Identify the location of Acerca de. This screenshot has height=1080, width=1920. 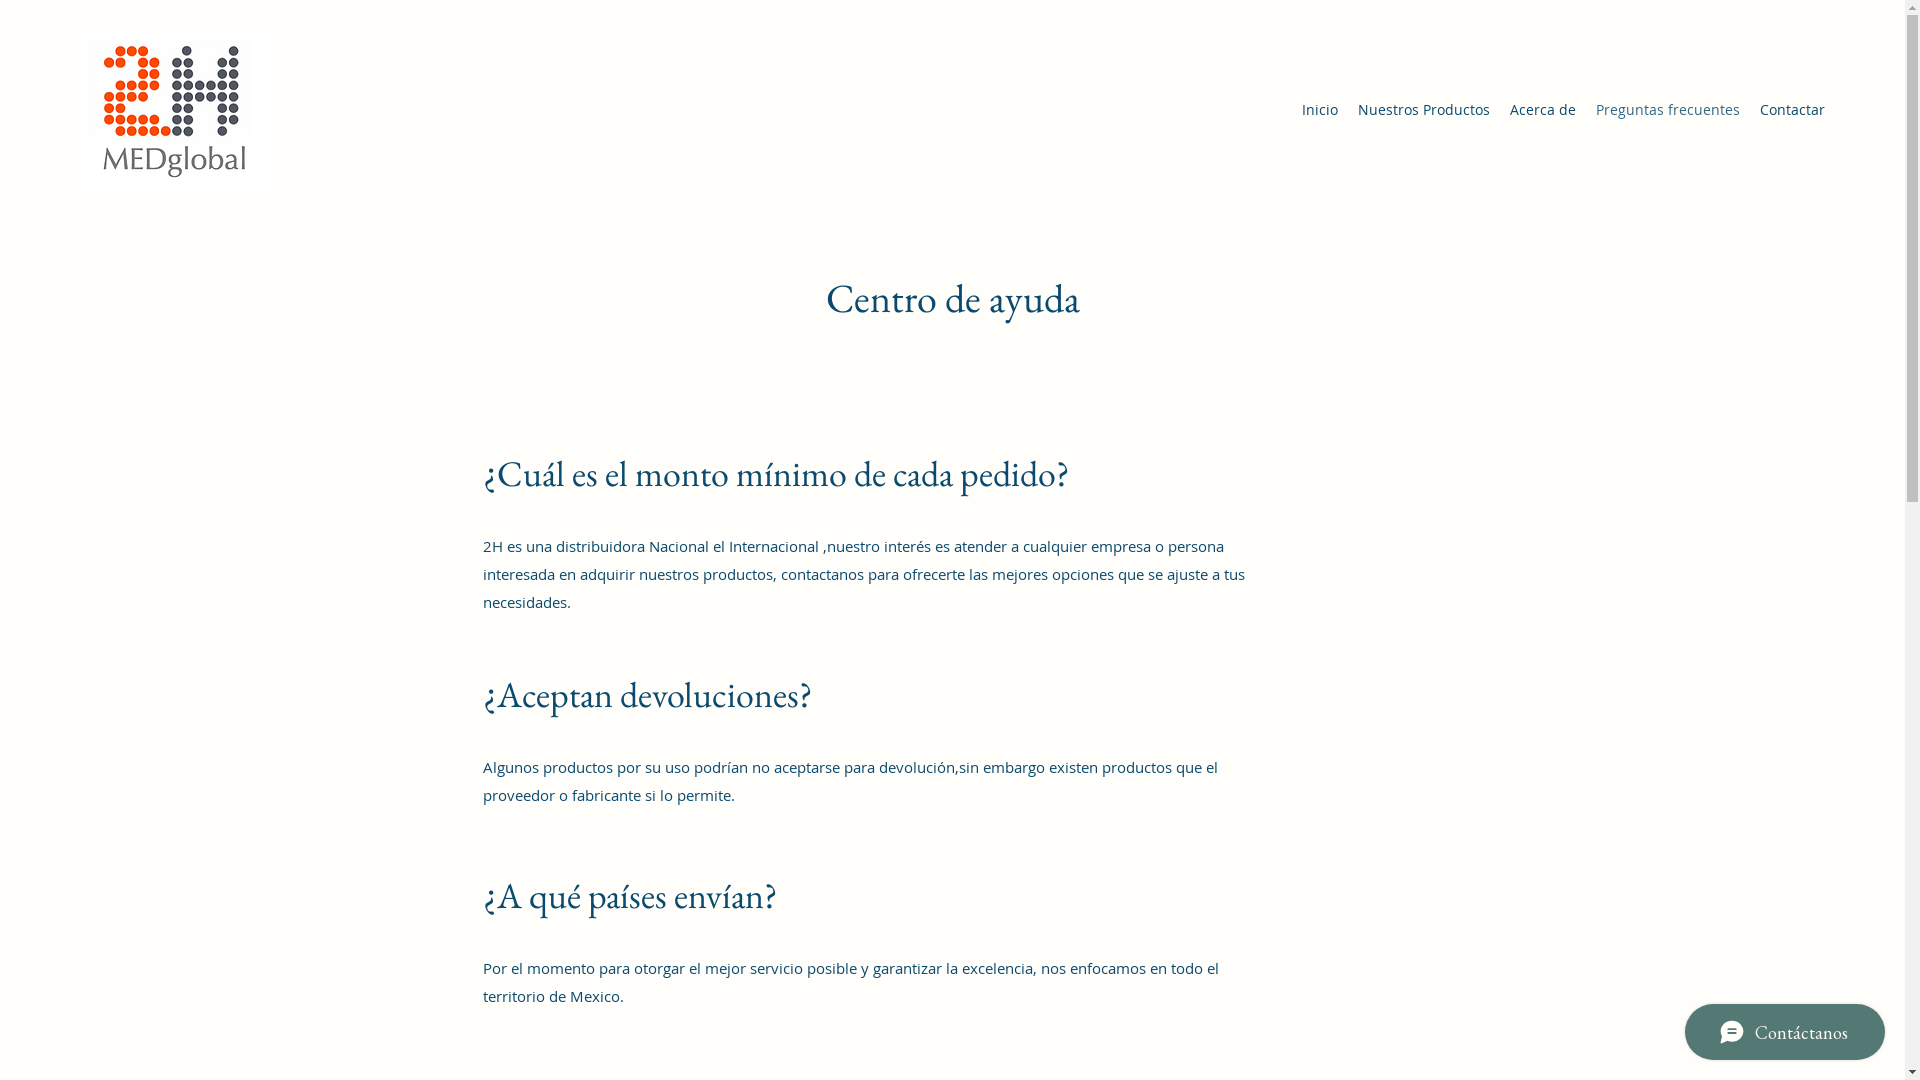
(1543, 110).